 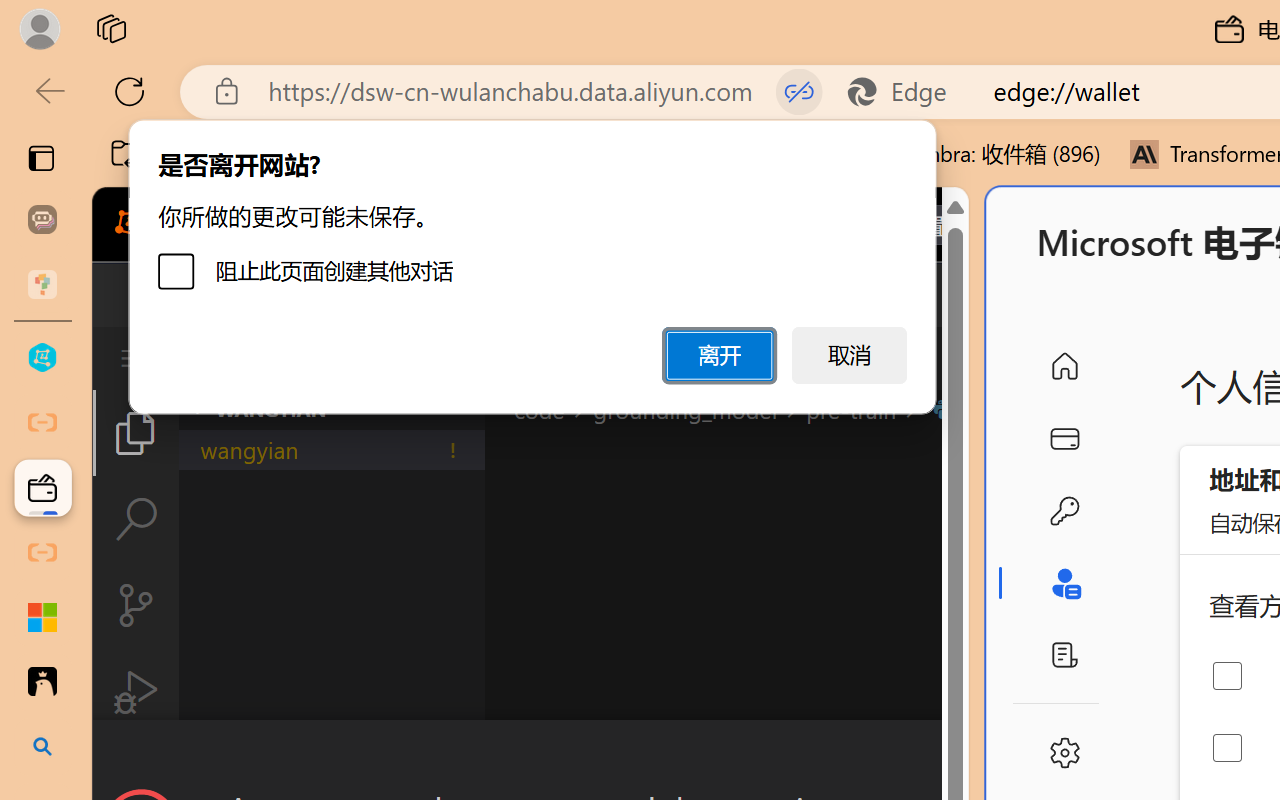 What do you see at coordinates (42, 617) in the screenshot?
I see `Adjust indents and spacing - Microsoft Support` at bounding box center [42, 617].